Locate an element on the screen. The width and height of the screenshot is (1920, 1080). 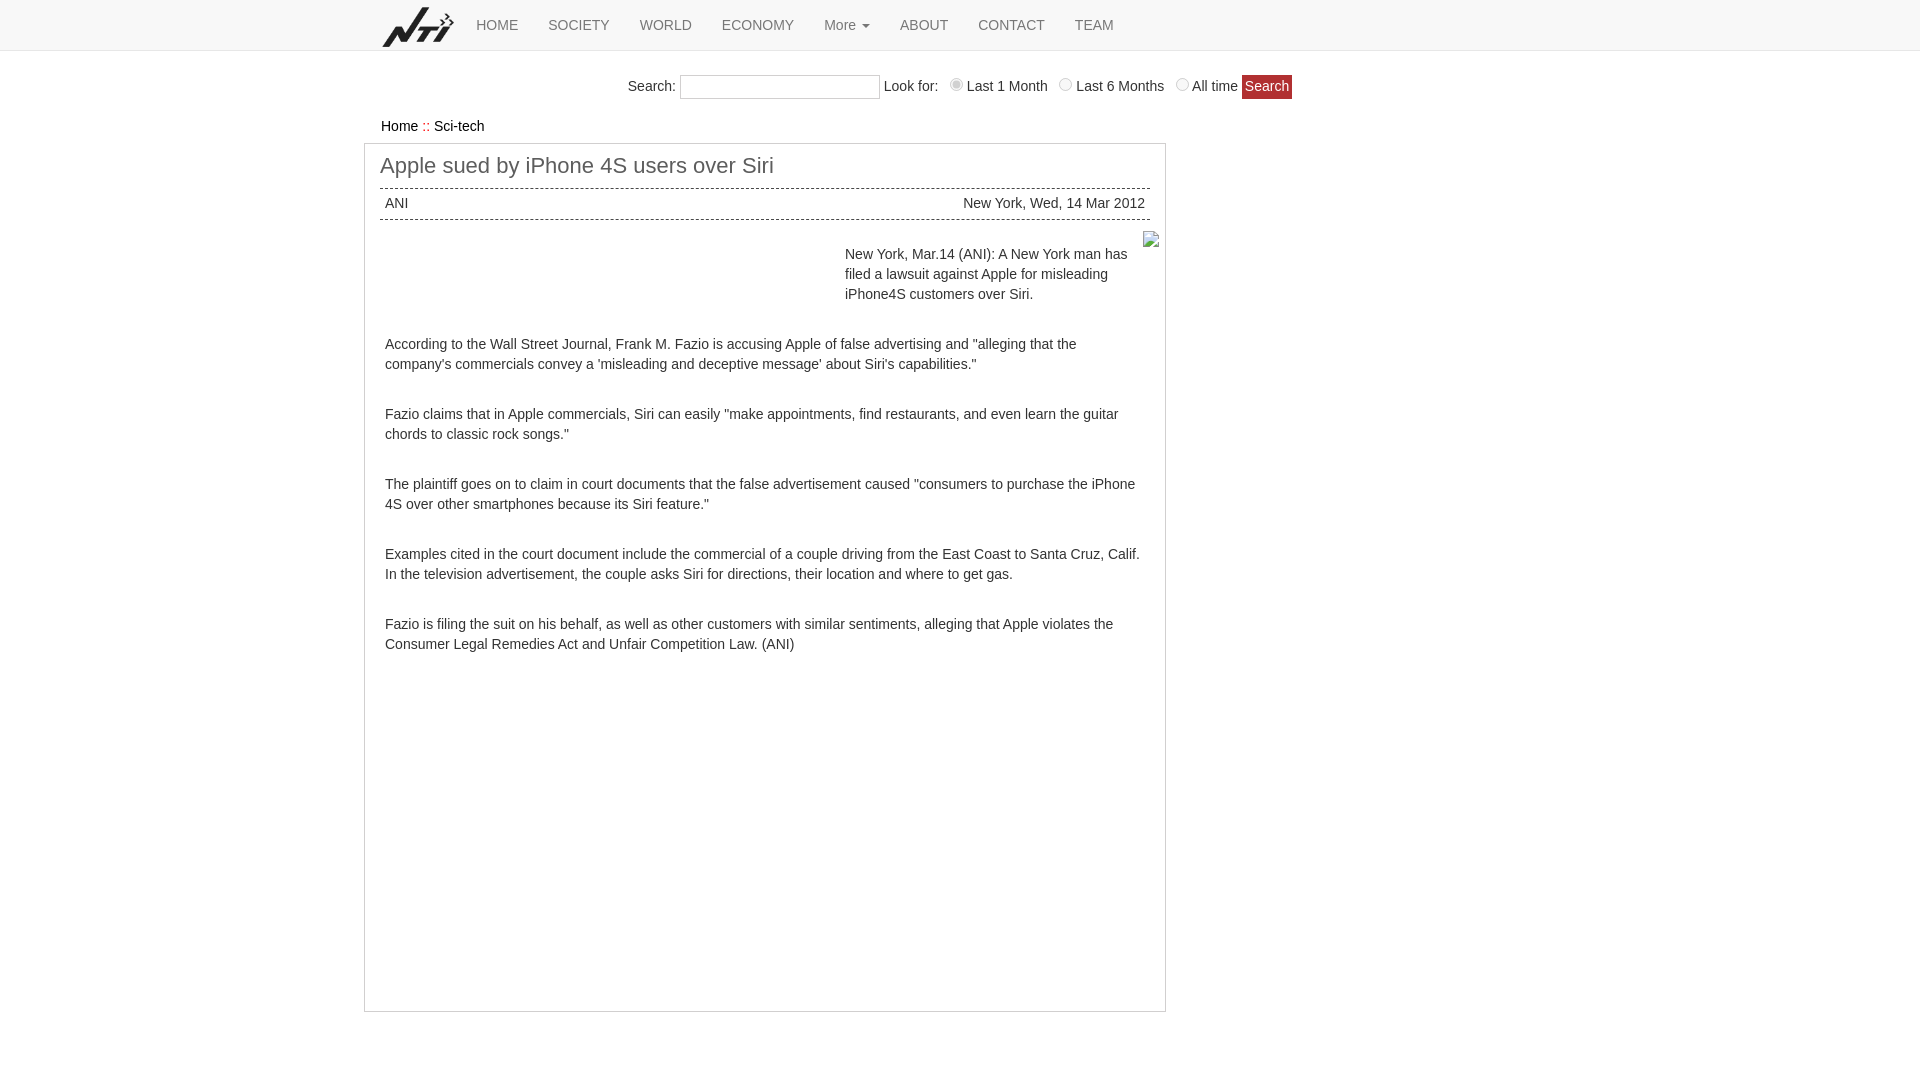
all is located at coordinates (1182, 84).